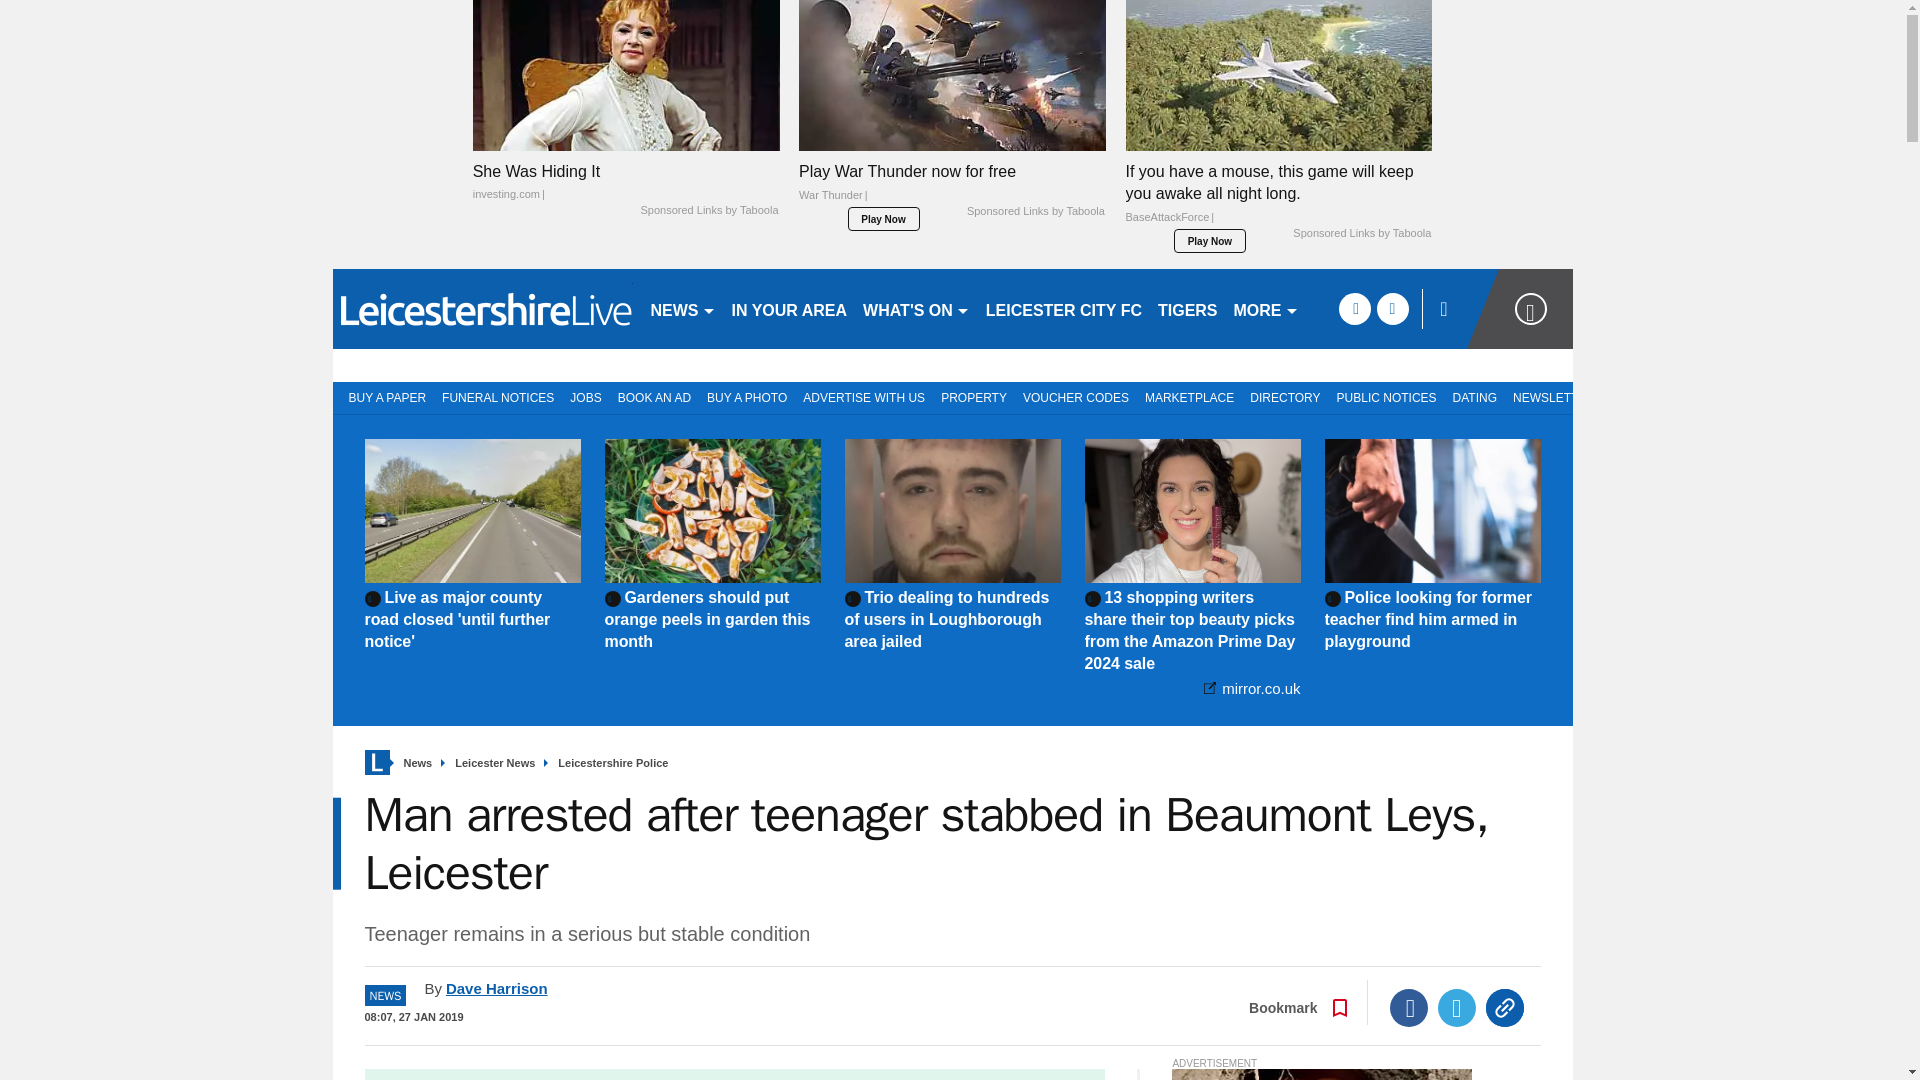 The image size is (1920, 1080). What do you see at coordinates (952, 188) in the screenshot?
I see `Play War Thunder now for free` at bounding box center [952, 188].